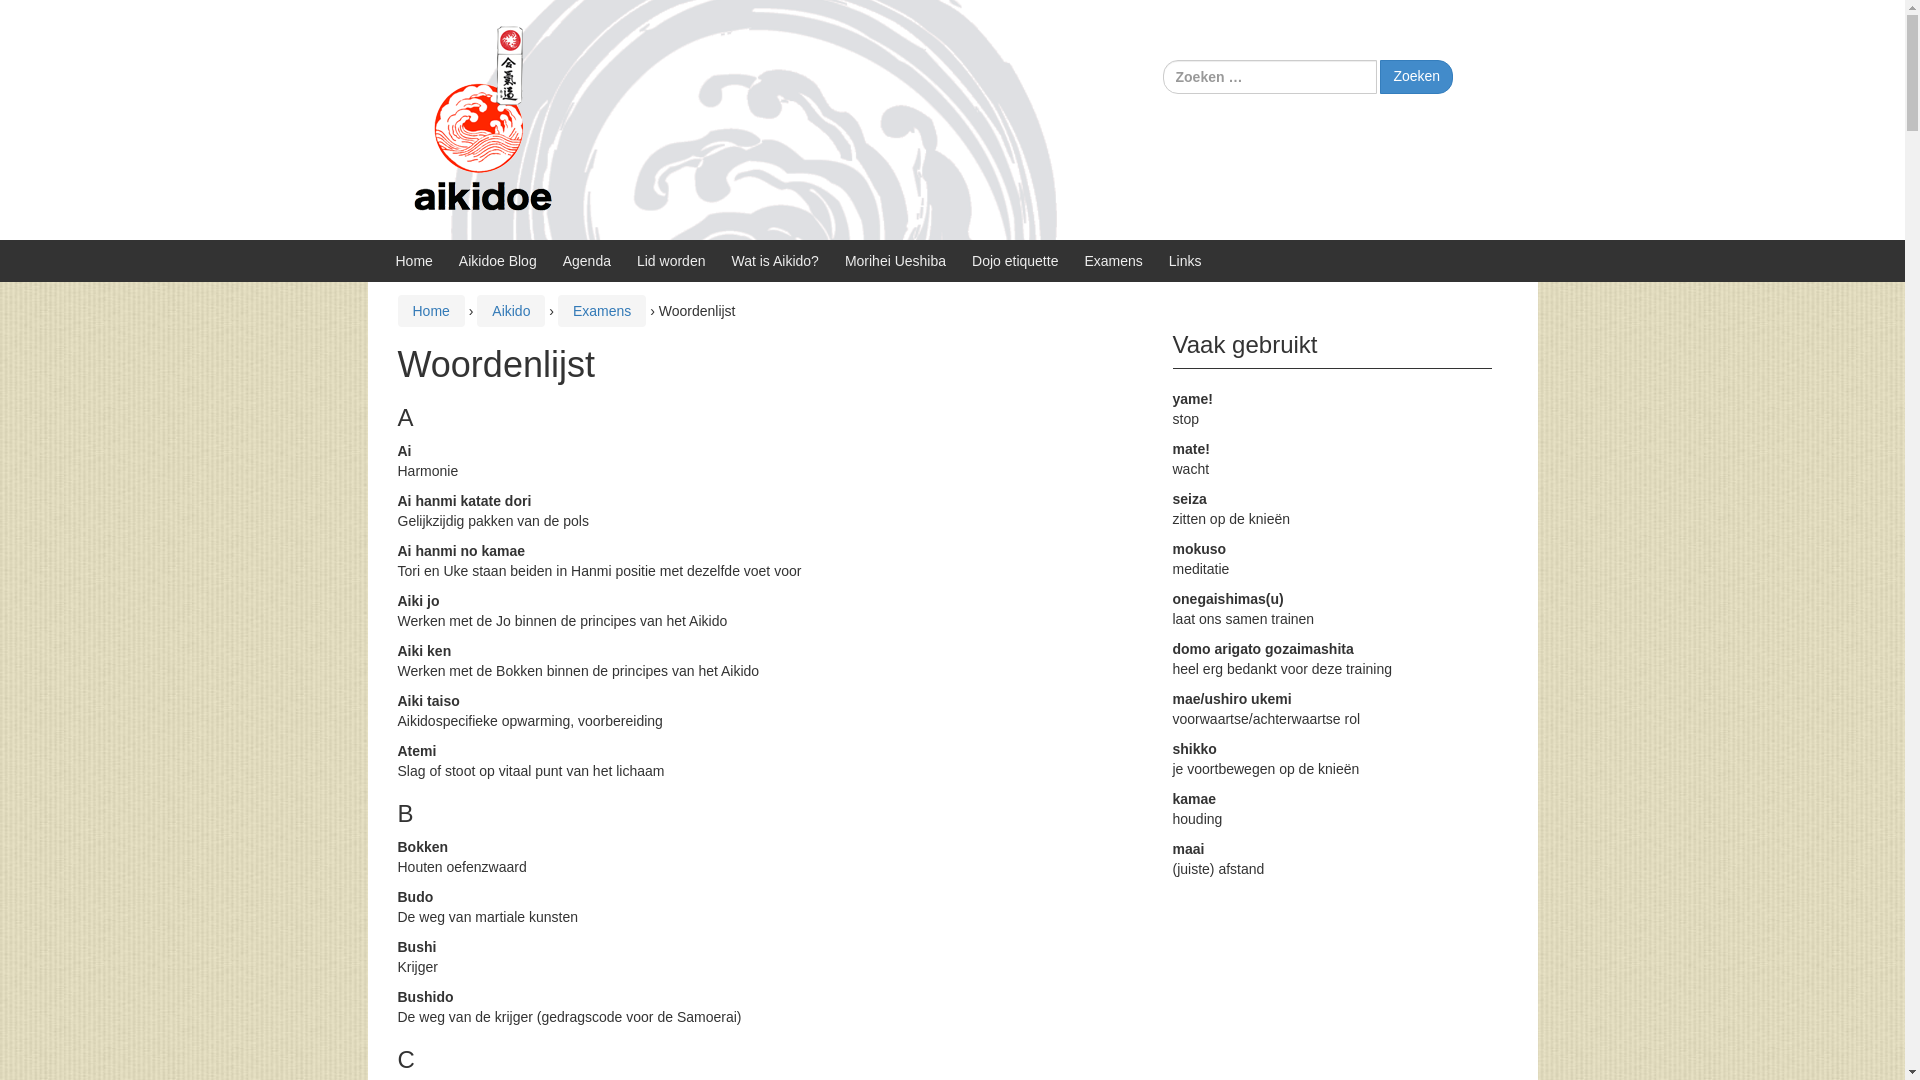  I want to click on Examens, so click(602, 311).